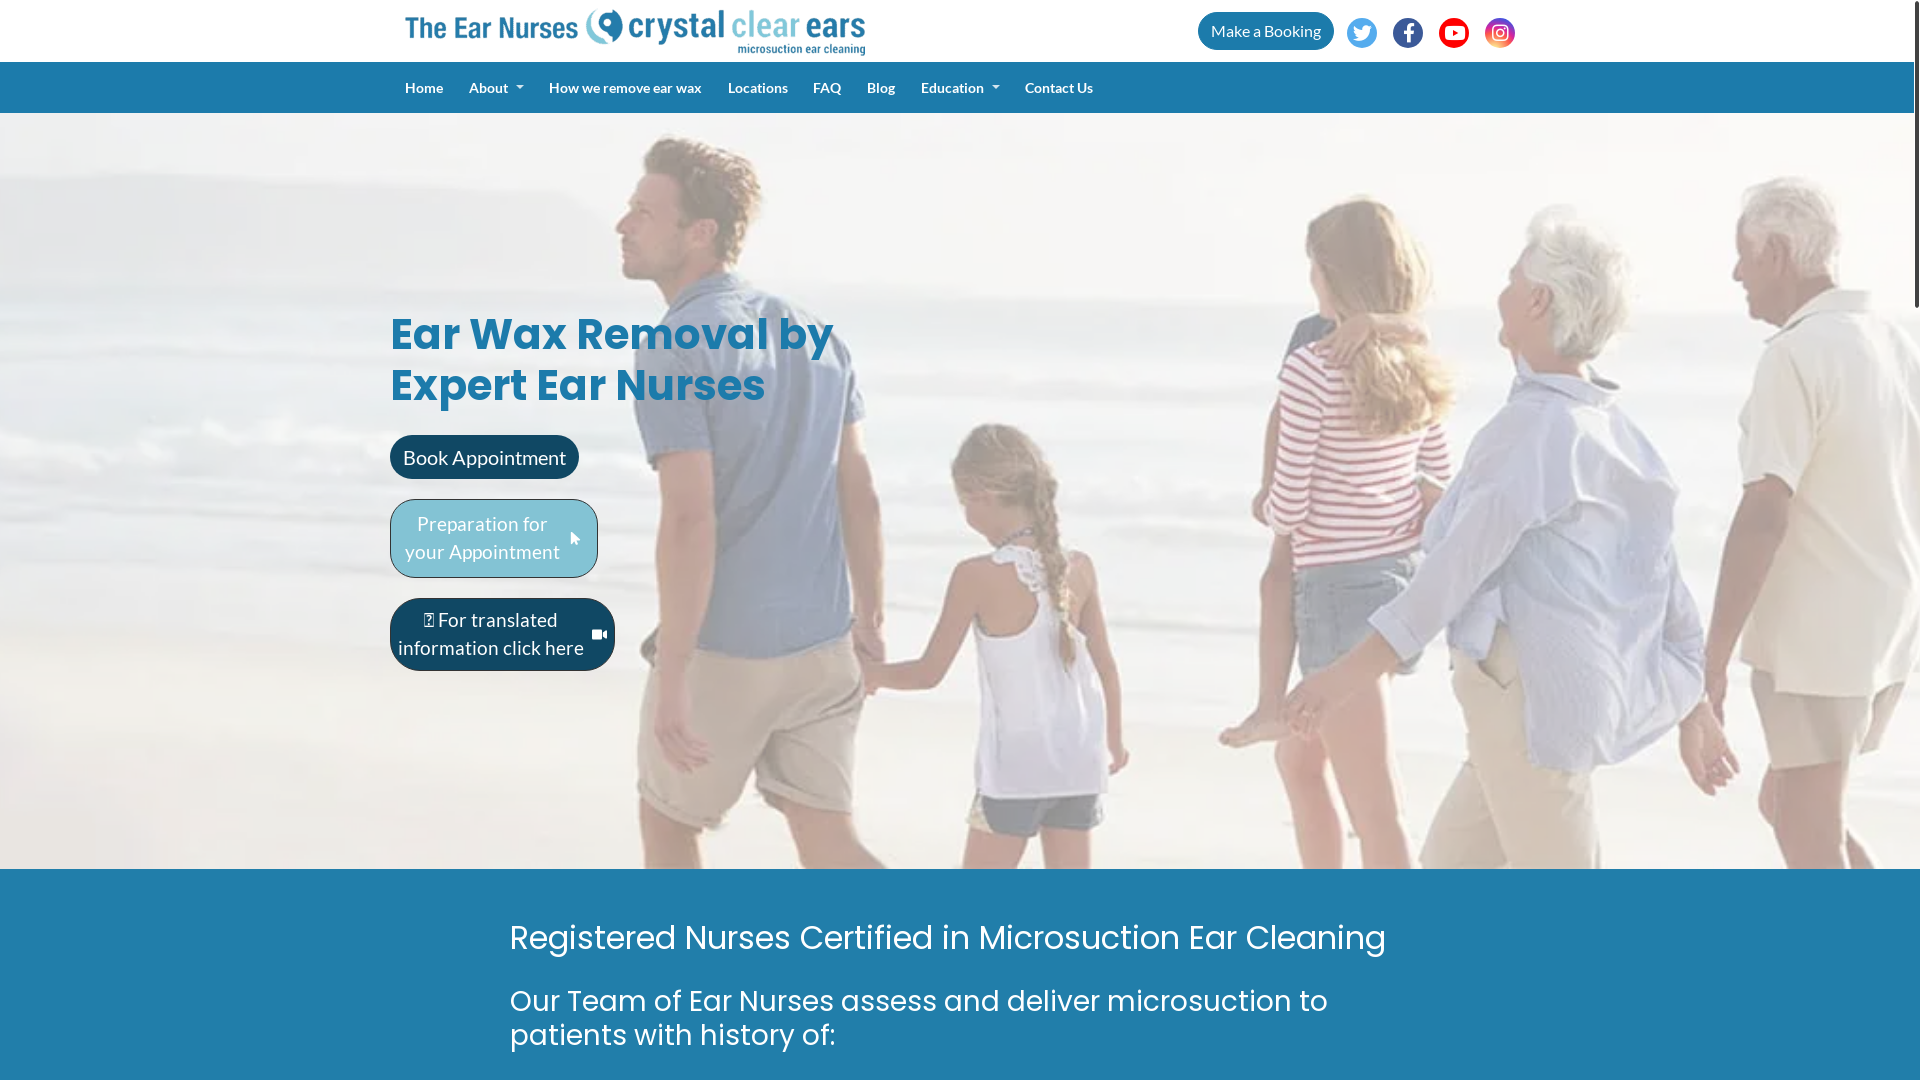 Image resolution: width=1920 pixels, height=1080 pixels. What do you see at coordinates (840, 88) in the screenshot?
I see `FAQ` at bounding box center [840, 88].